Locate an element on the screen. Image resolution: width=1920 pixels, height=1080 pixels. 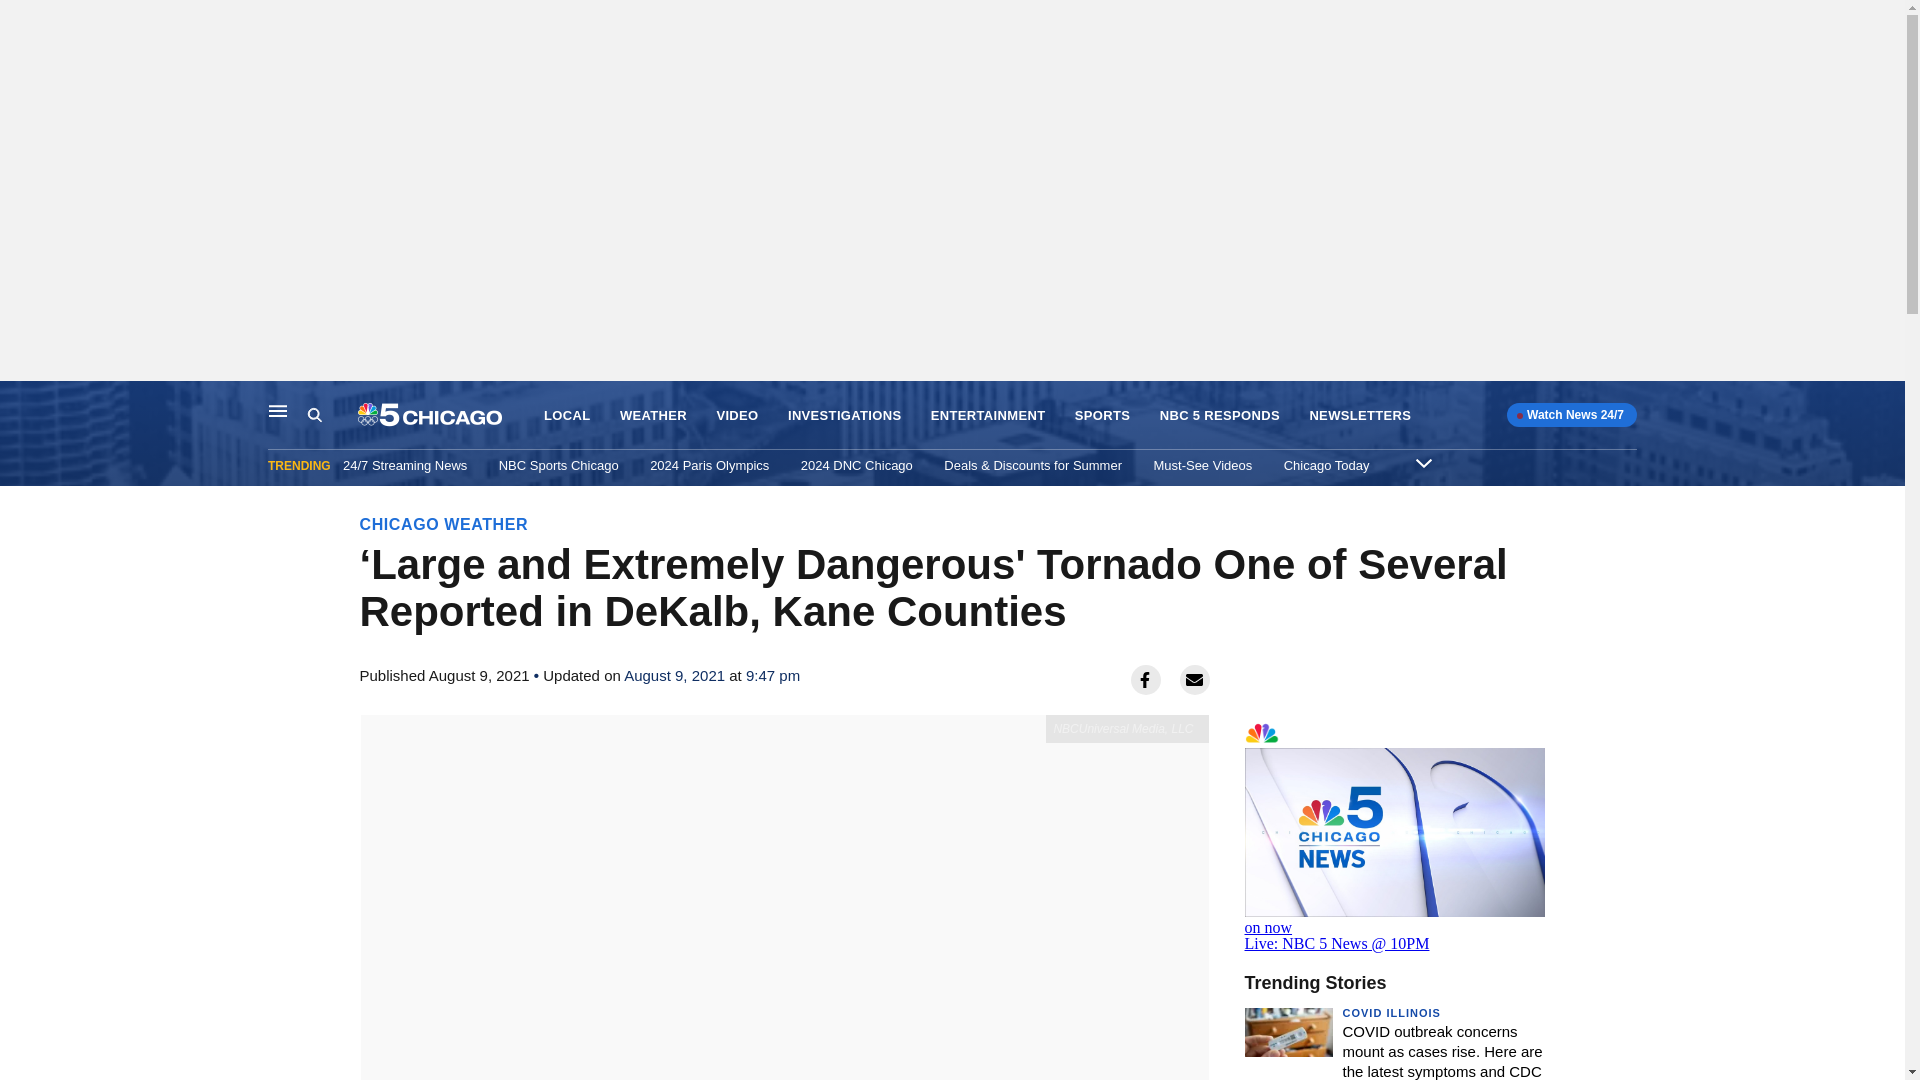
Main Navigation is located at coordinates (278, 410).